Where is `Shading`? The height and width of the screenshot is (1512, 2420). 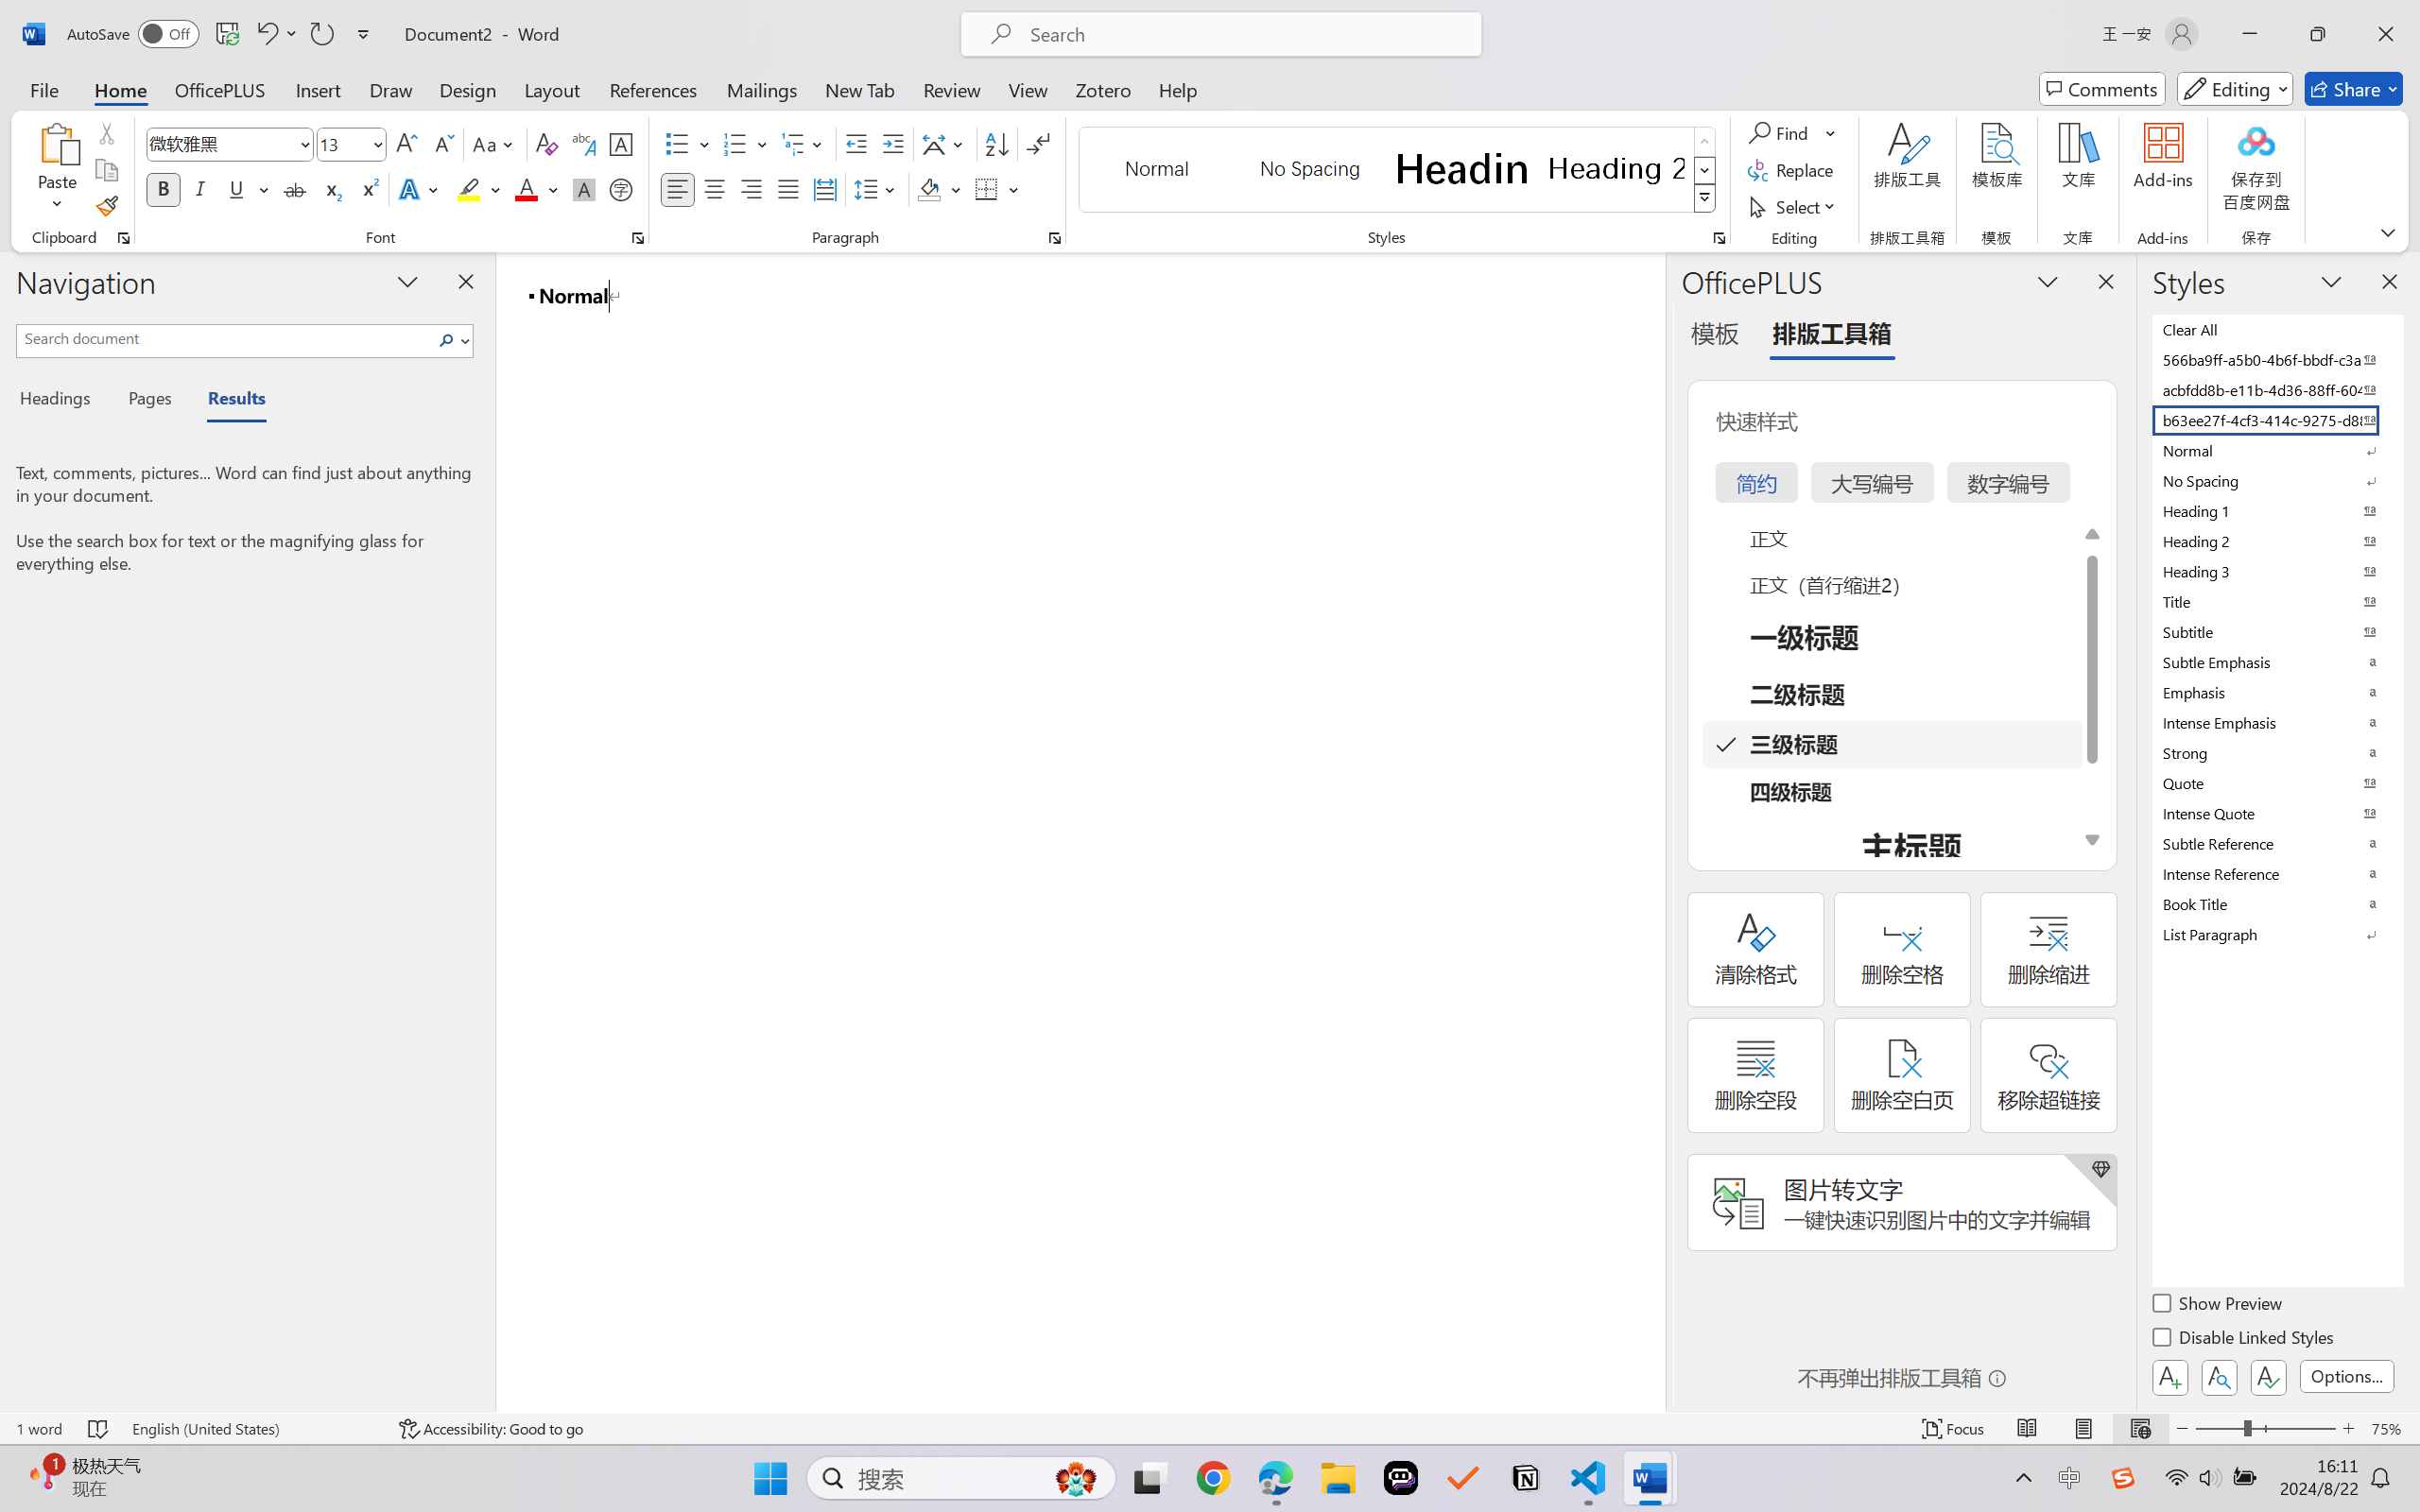
Shading is located at coordinates (940, 189).